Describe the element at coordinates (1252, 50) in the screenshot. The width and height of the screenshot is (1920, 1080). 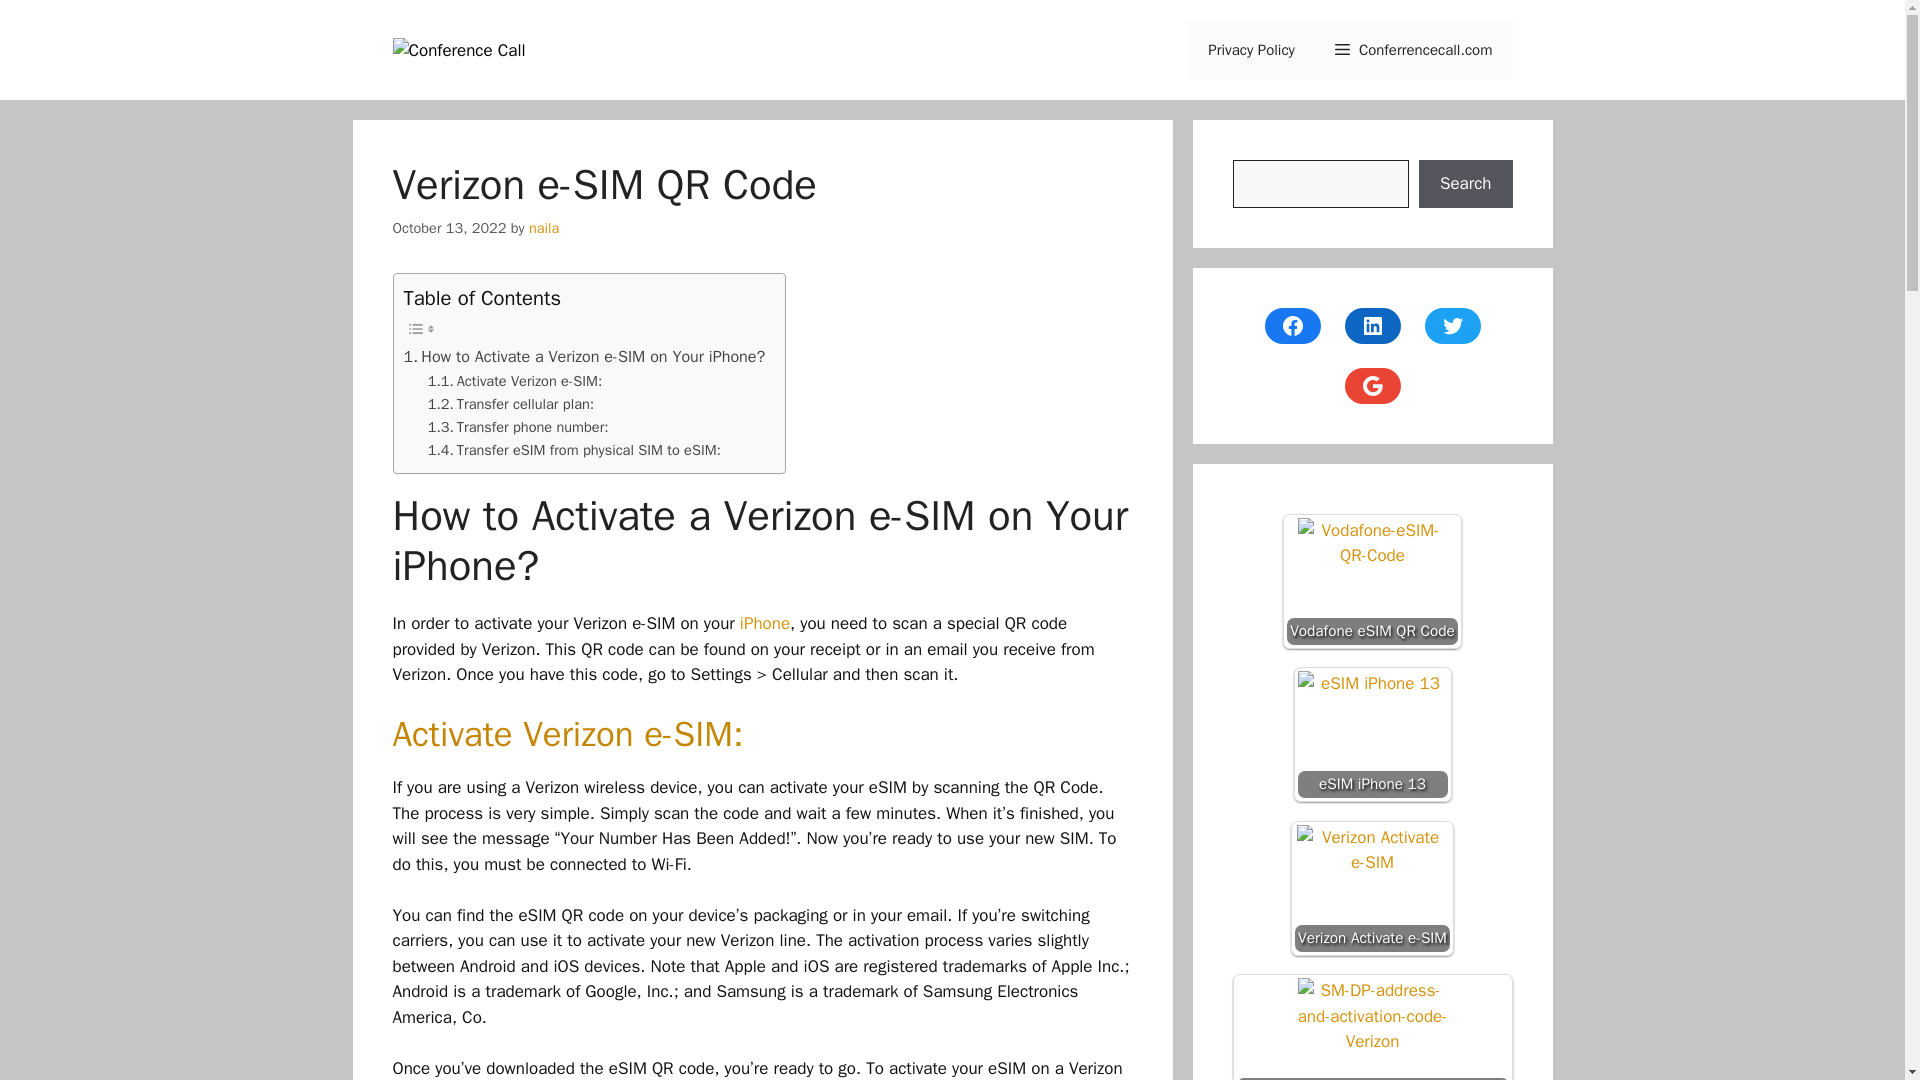
I see `Privacy Policy` at that location.